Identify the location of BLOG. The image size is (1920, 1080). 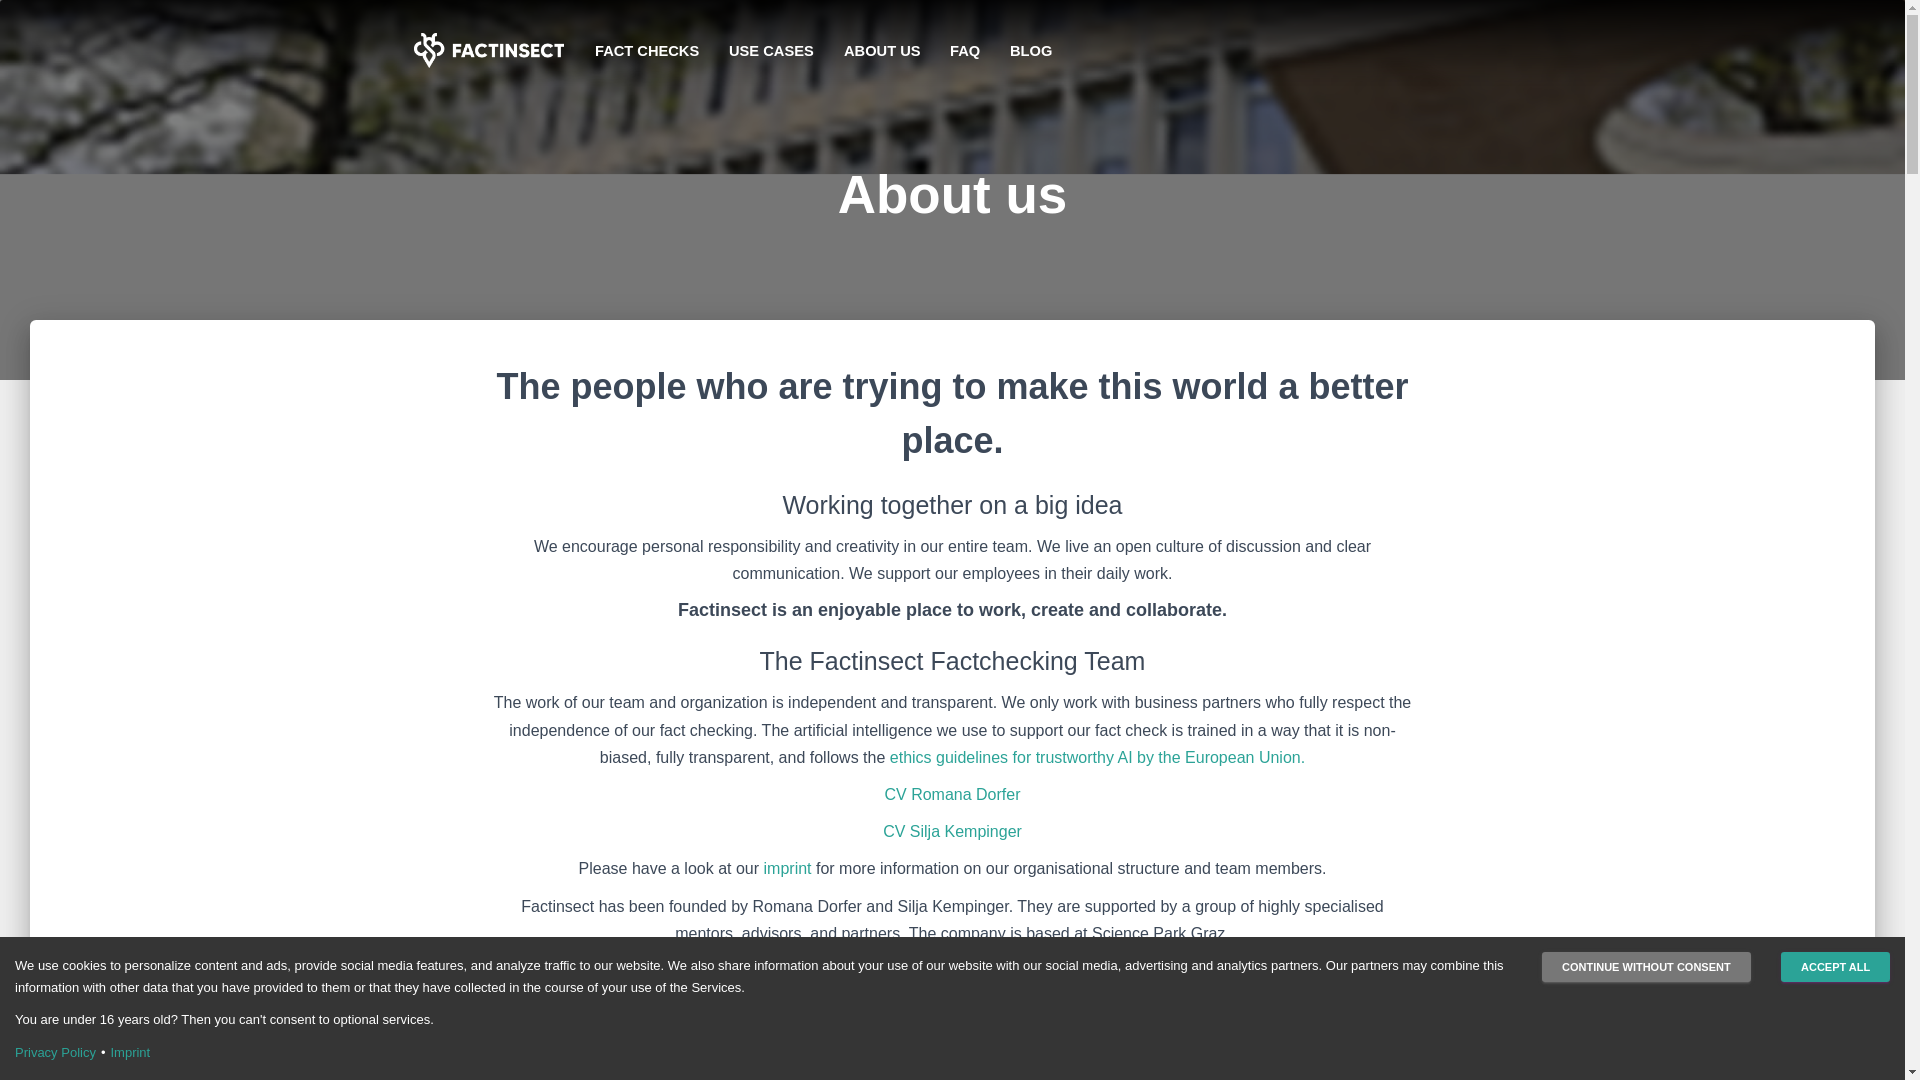
(1030, 50).